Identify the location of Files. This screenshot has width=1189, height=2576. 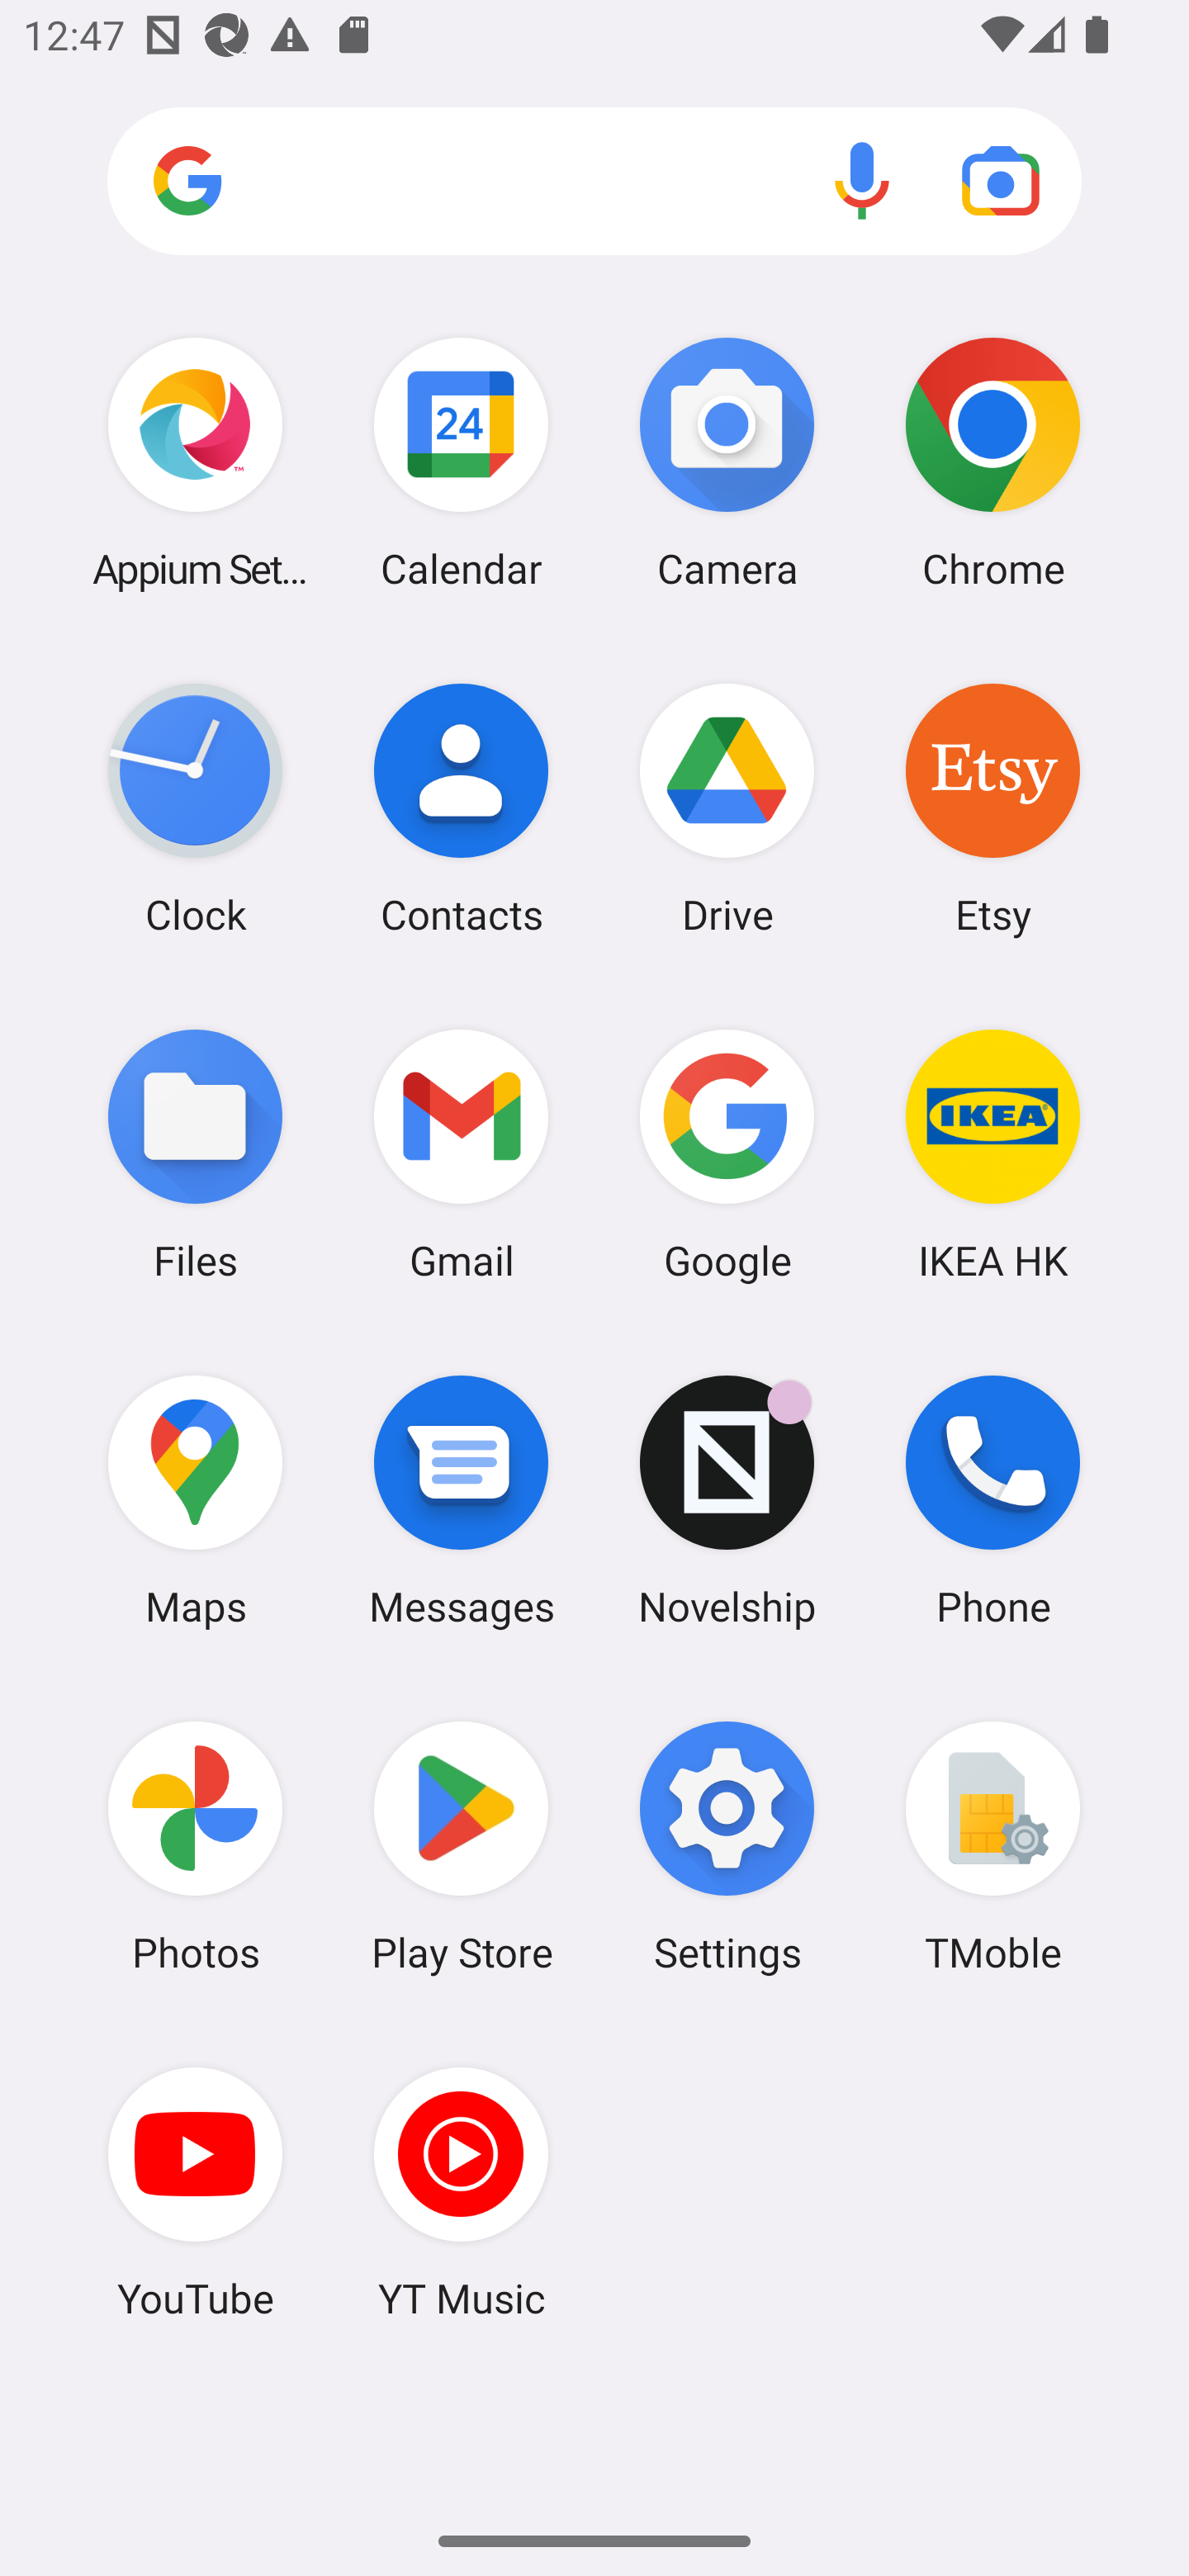
(195, 1153).